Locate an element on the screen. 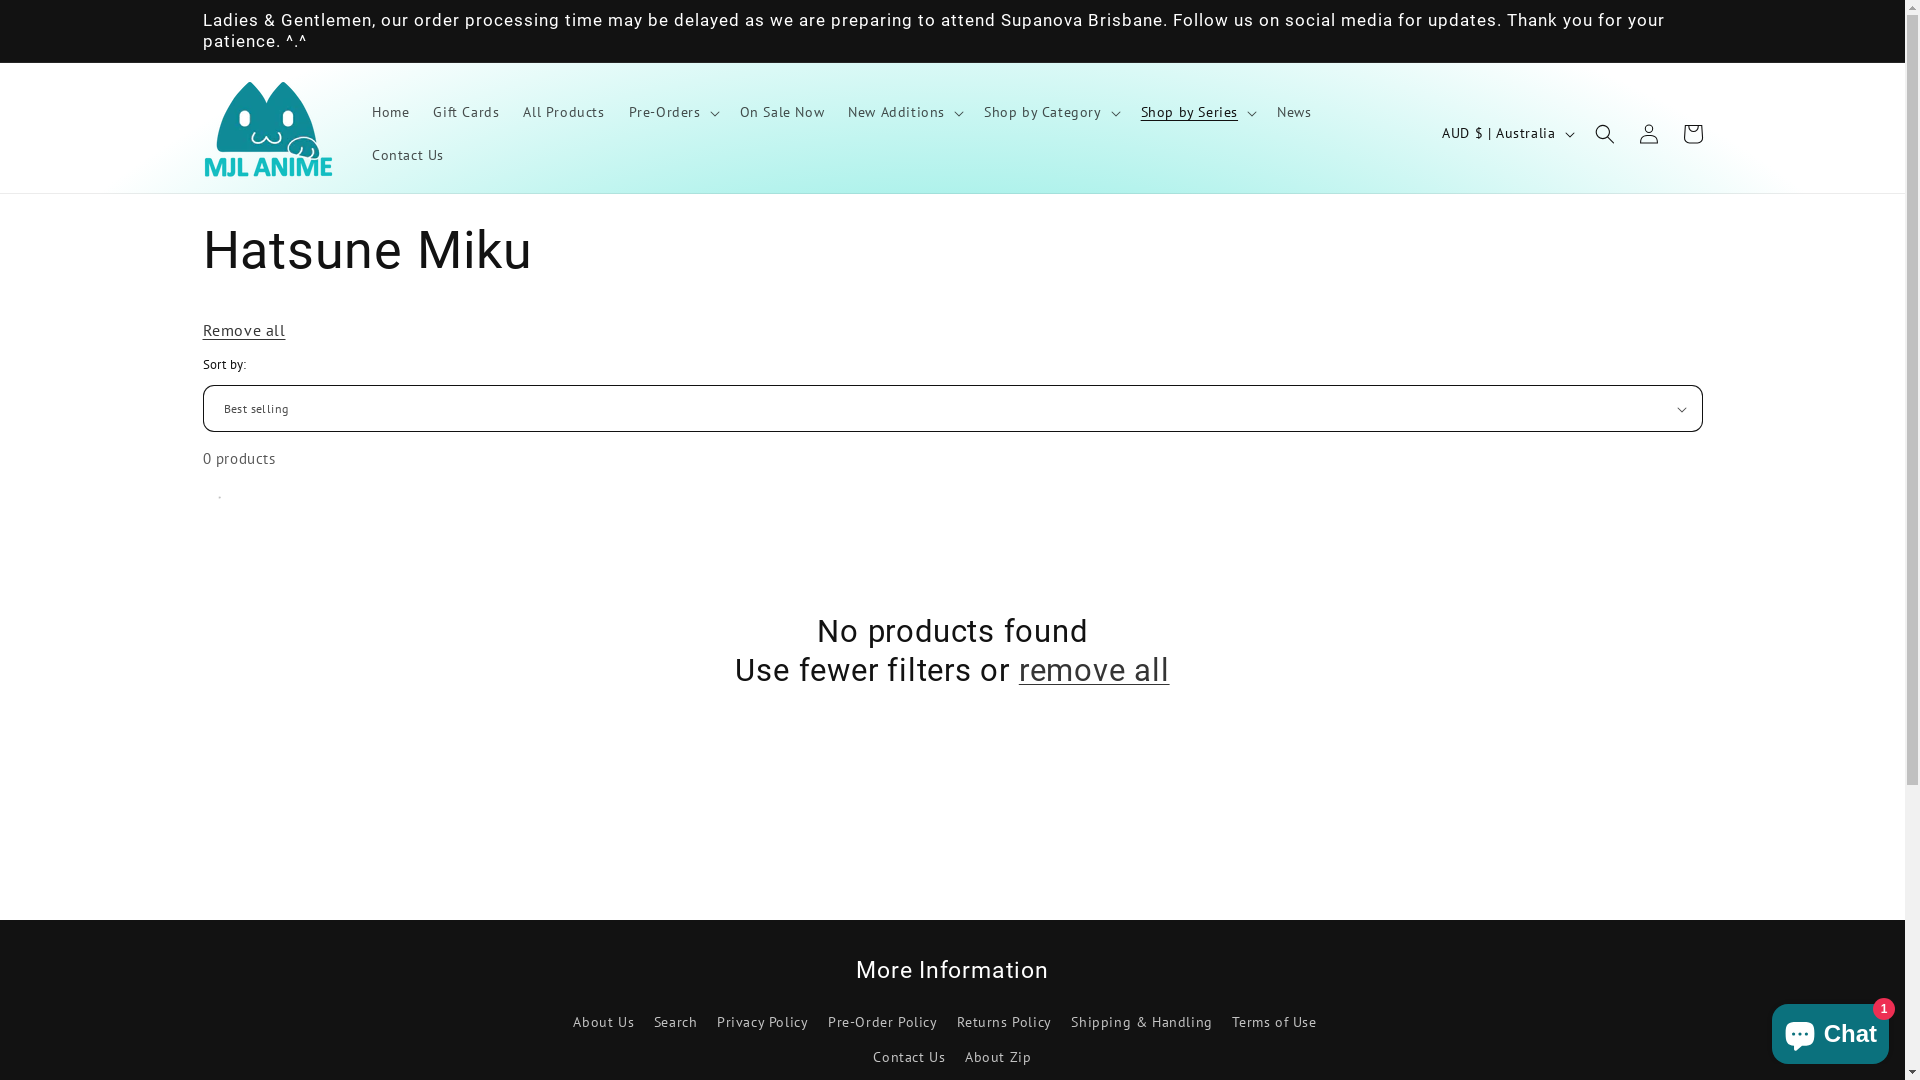 This screenshot has width=1920, height=1080. News is located at coordinates (1294, 112).